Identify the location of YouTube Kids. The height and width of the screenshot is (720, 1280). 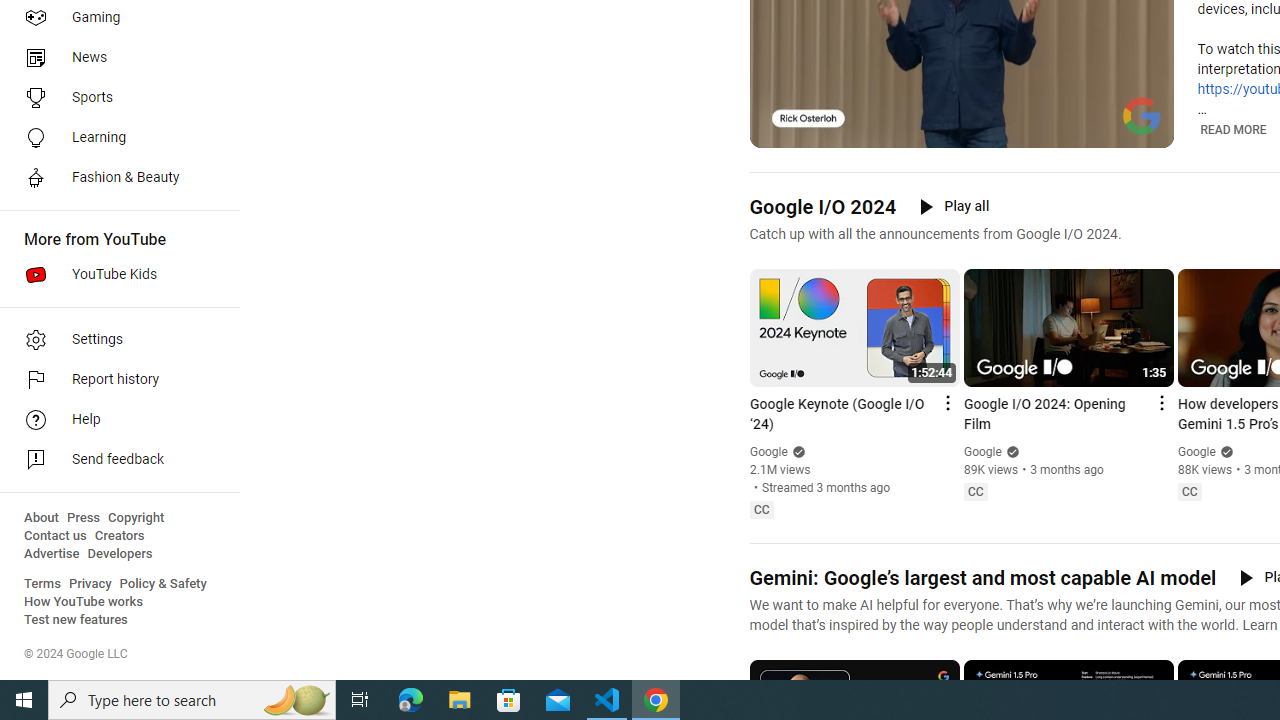
(114, 274).